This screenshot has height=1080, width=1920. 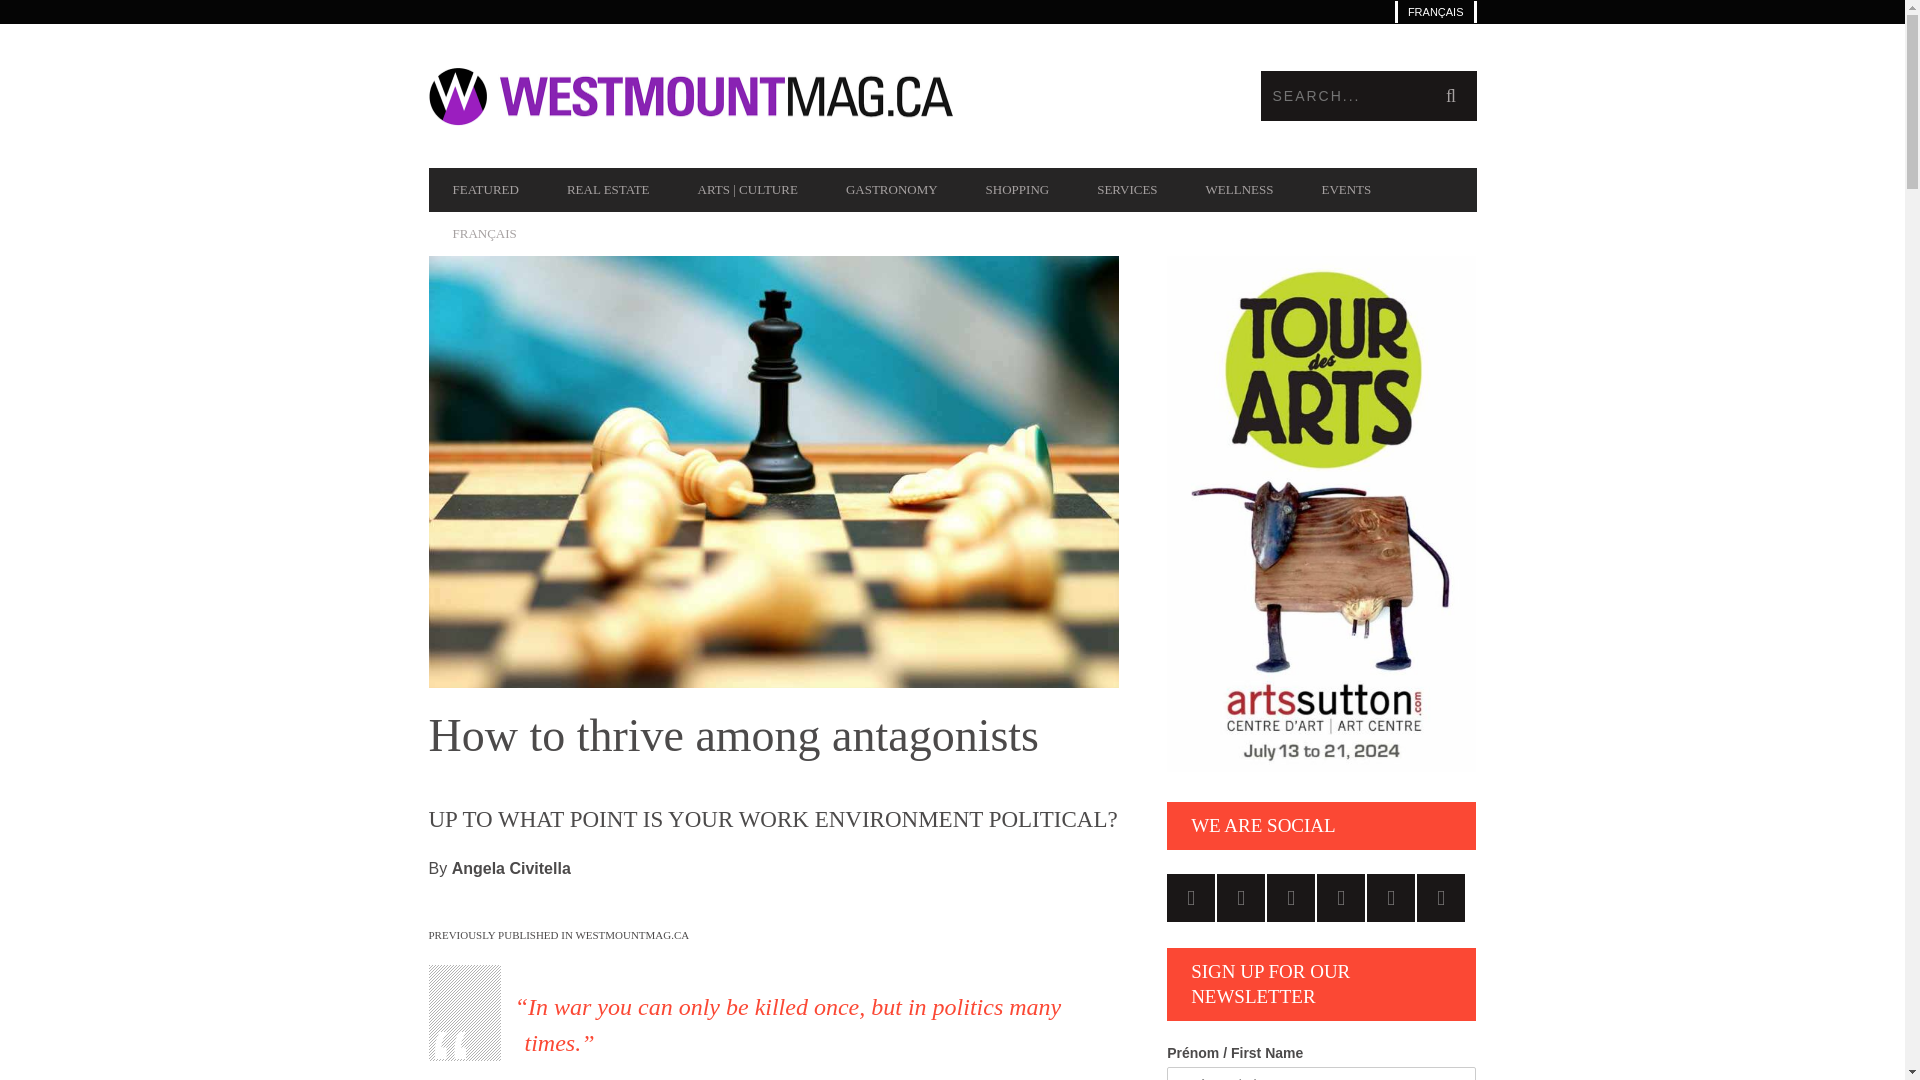 What do you see at coordinates (690, 96) in the screenshot?
I see `Westmount Magazine` at bounding box center [690, 96].